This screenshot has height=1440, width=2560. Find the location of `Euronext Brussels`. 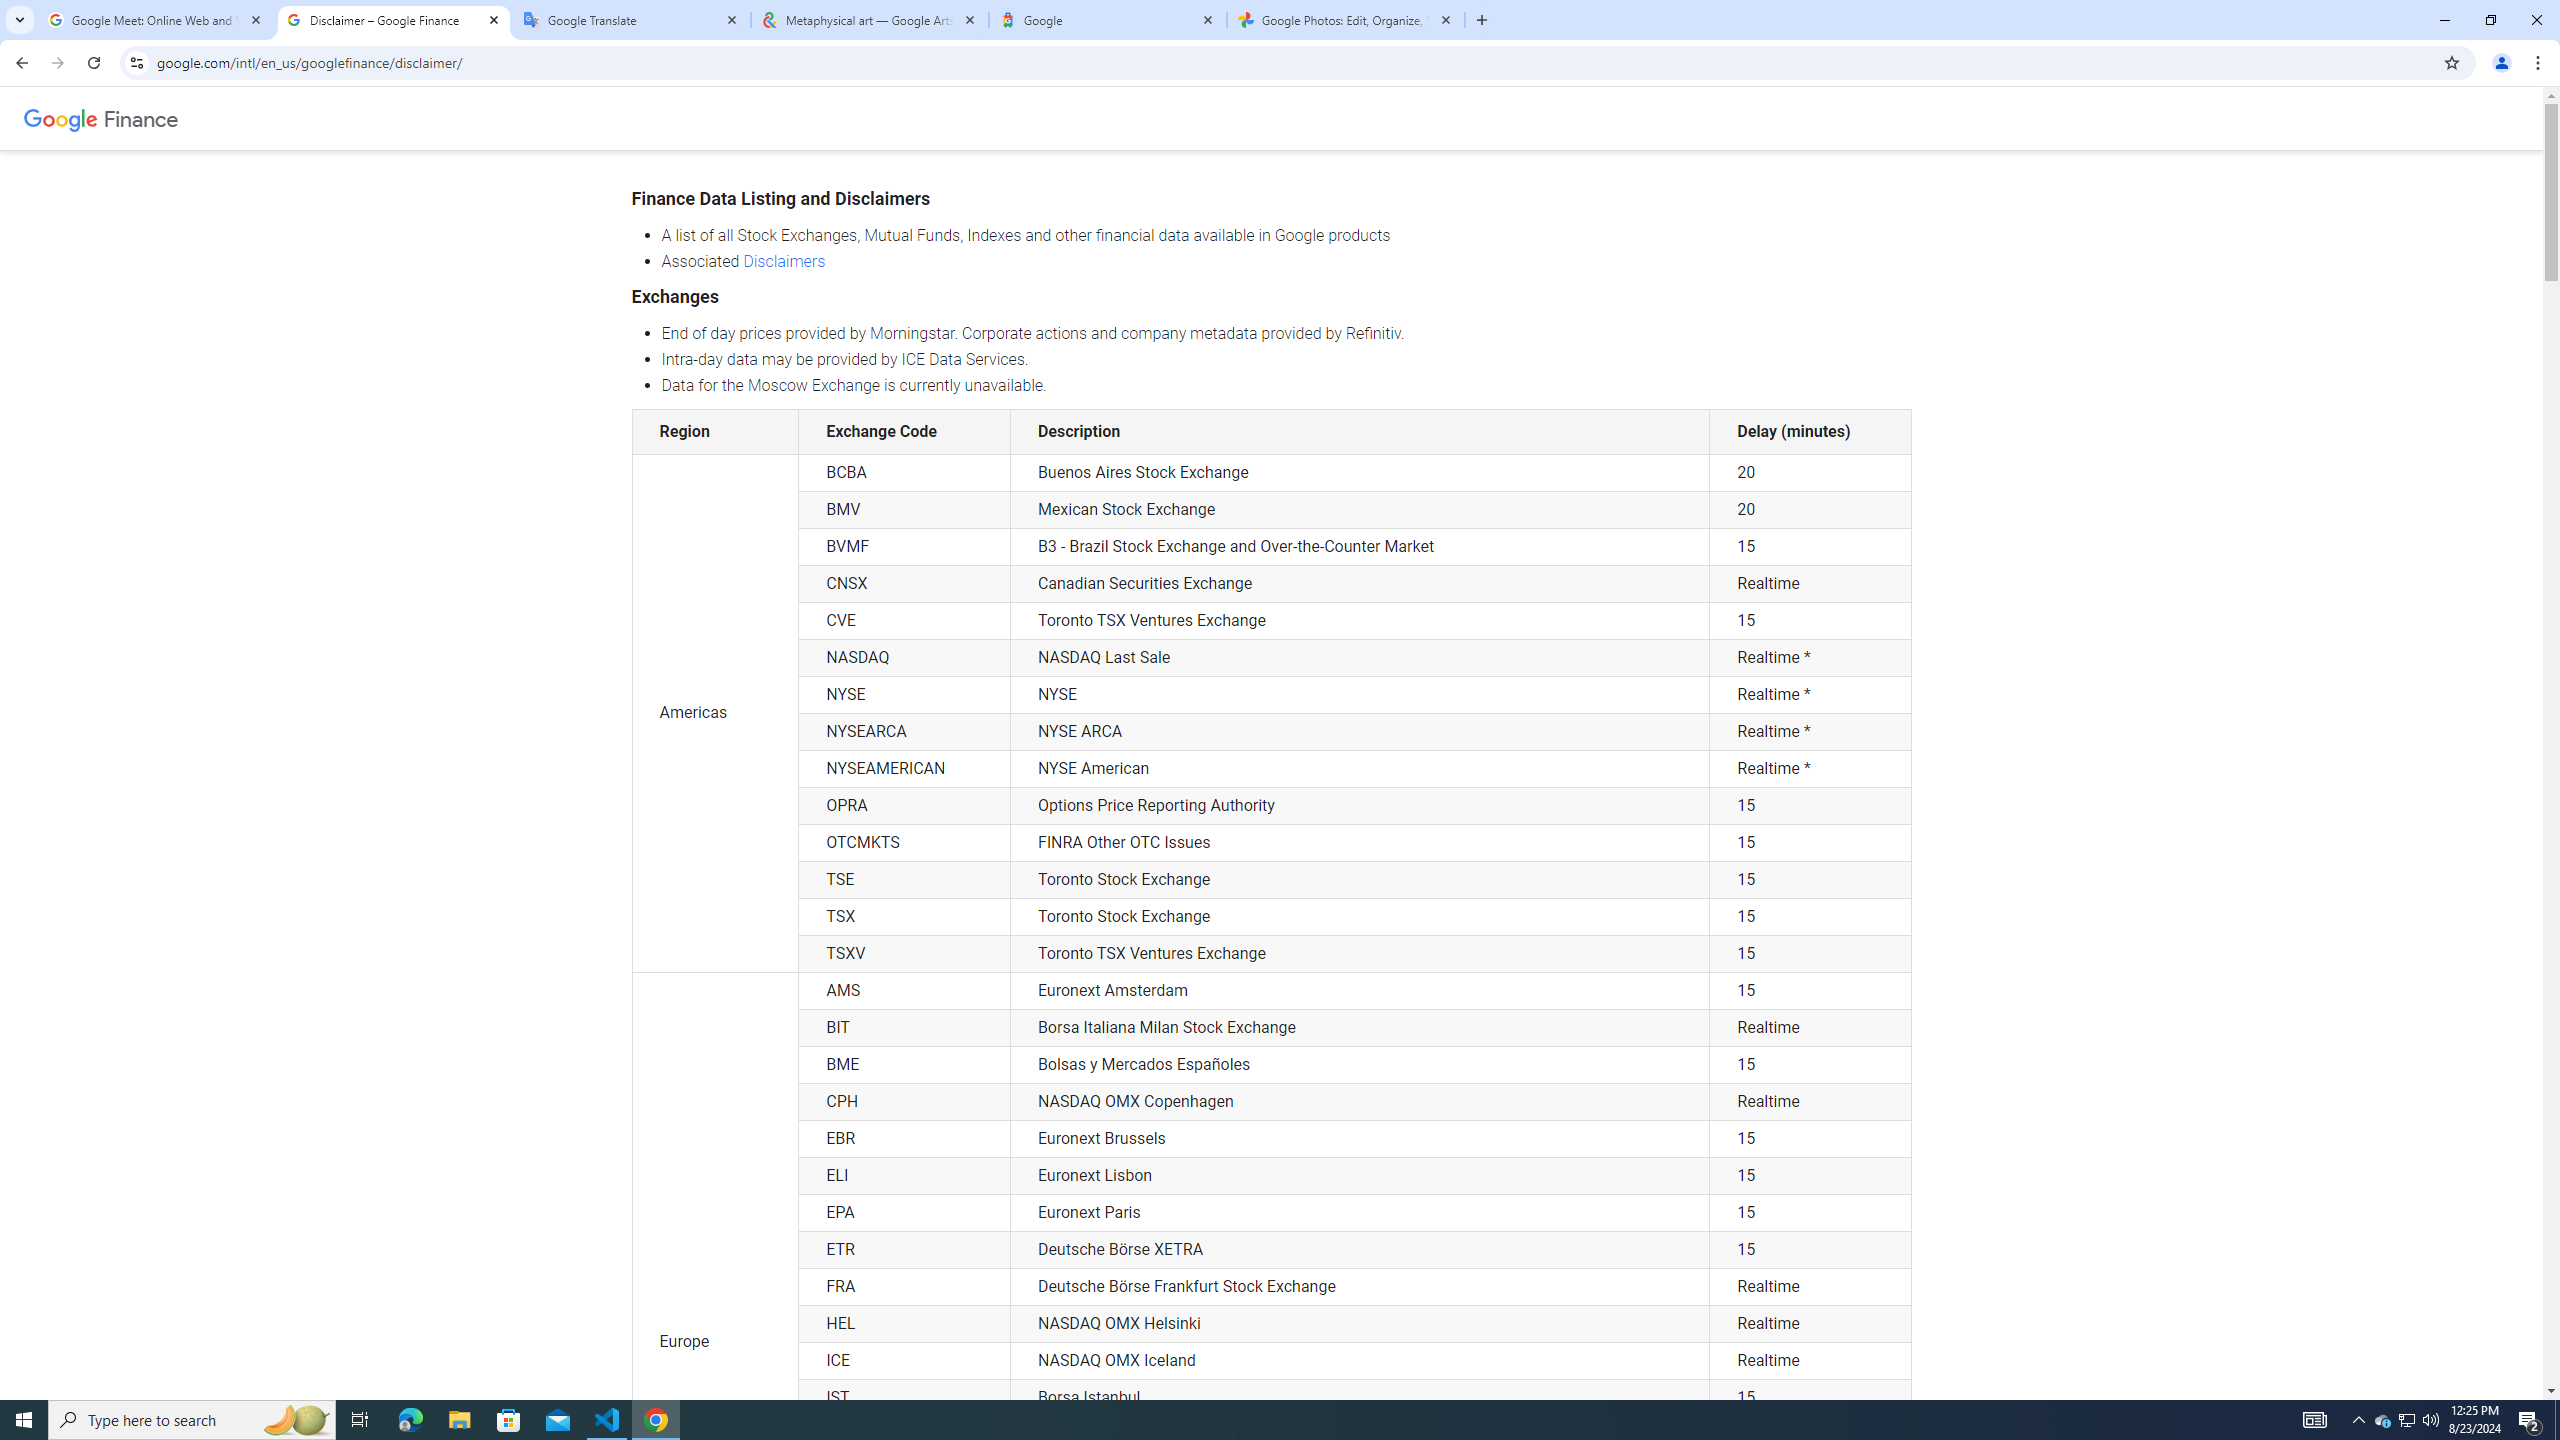

Euronext Brussels is located at coordinates (1360, 1138).